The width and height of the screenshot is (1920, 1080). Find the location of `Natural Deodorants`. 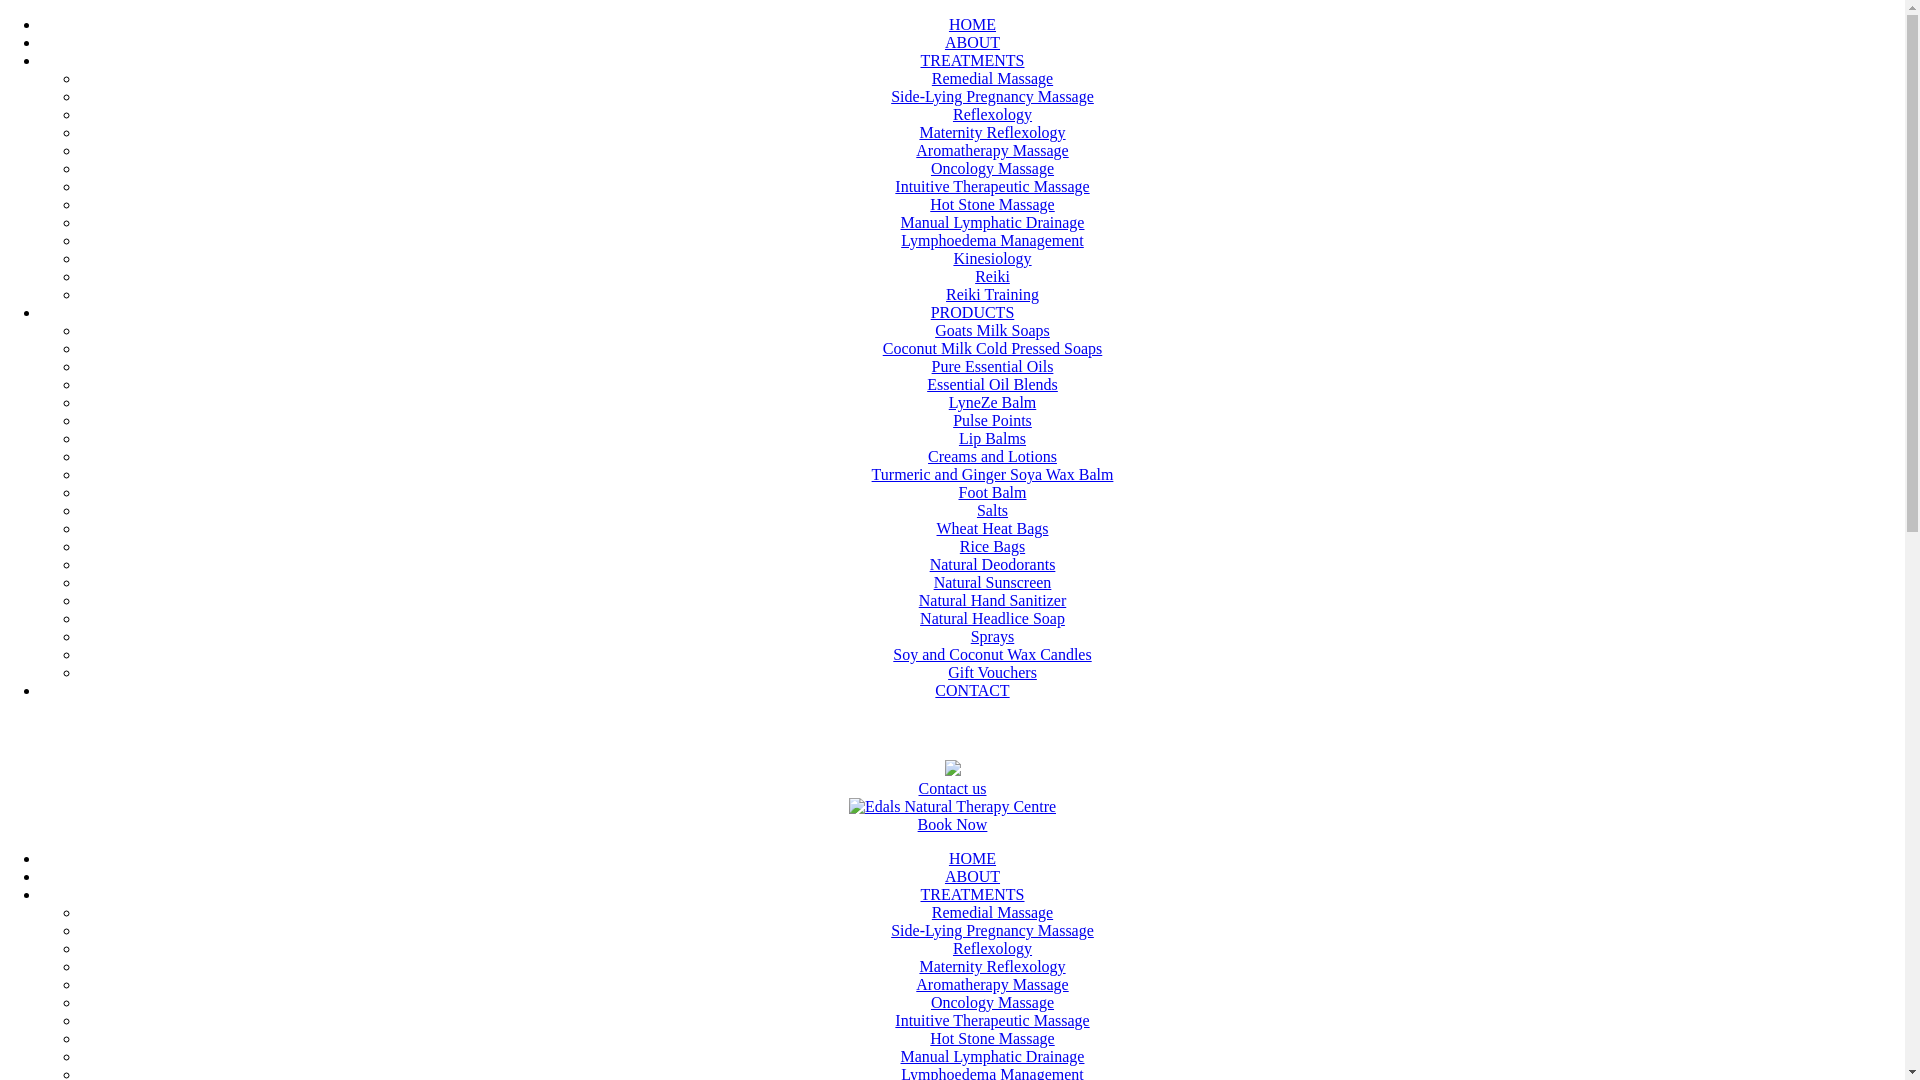

Natural Deodorants is located at coordinates (993, 564).